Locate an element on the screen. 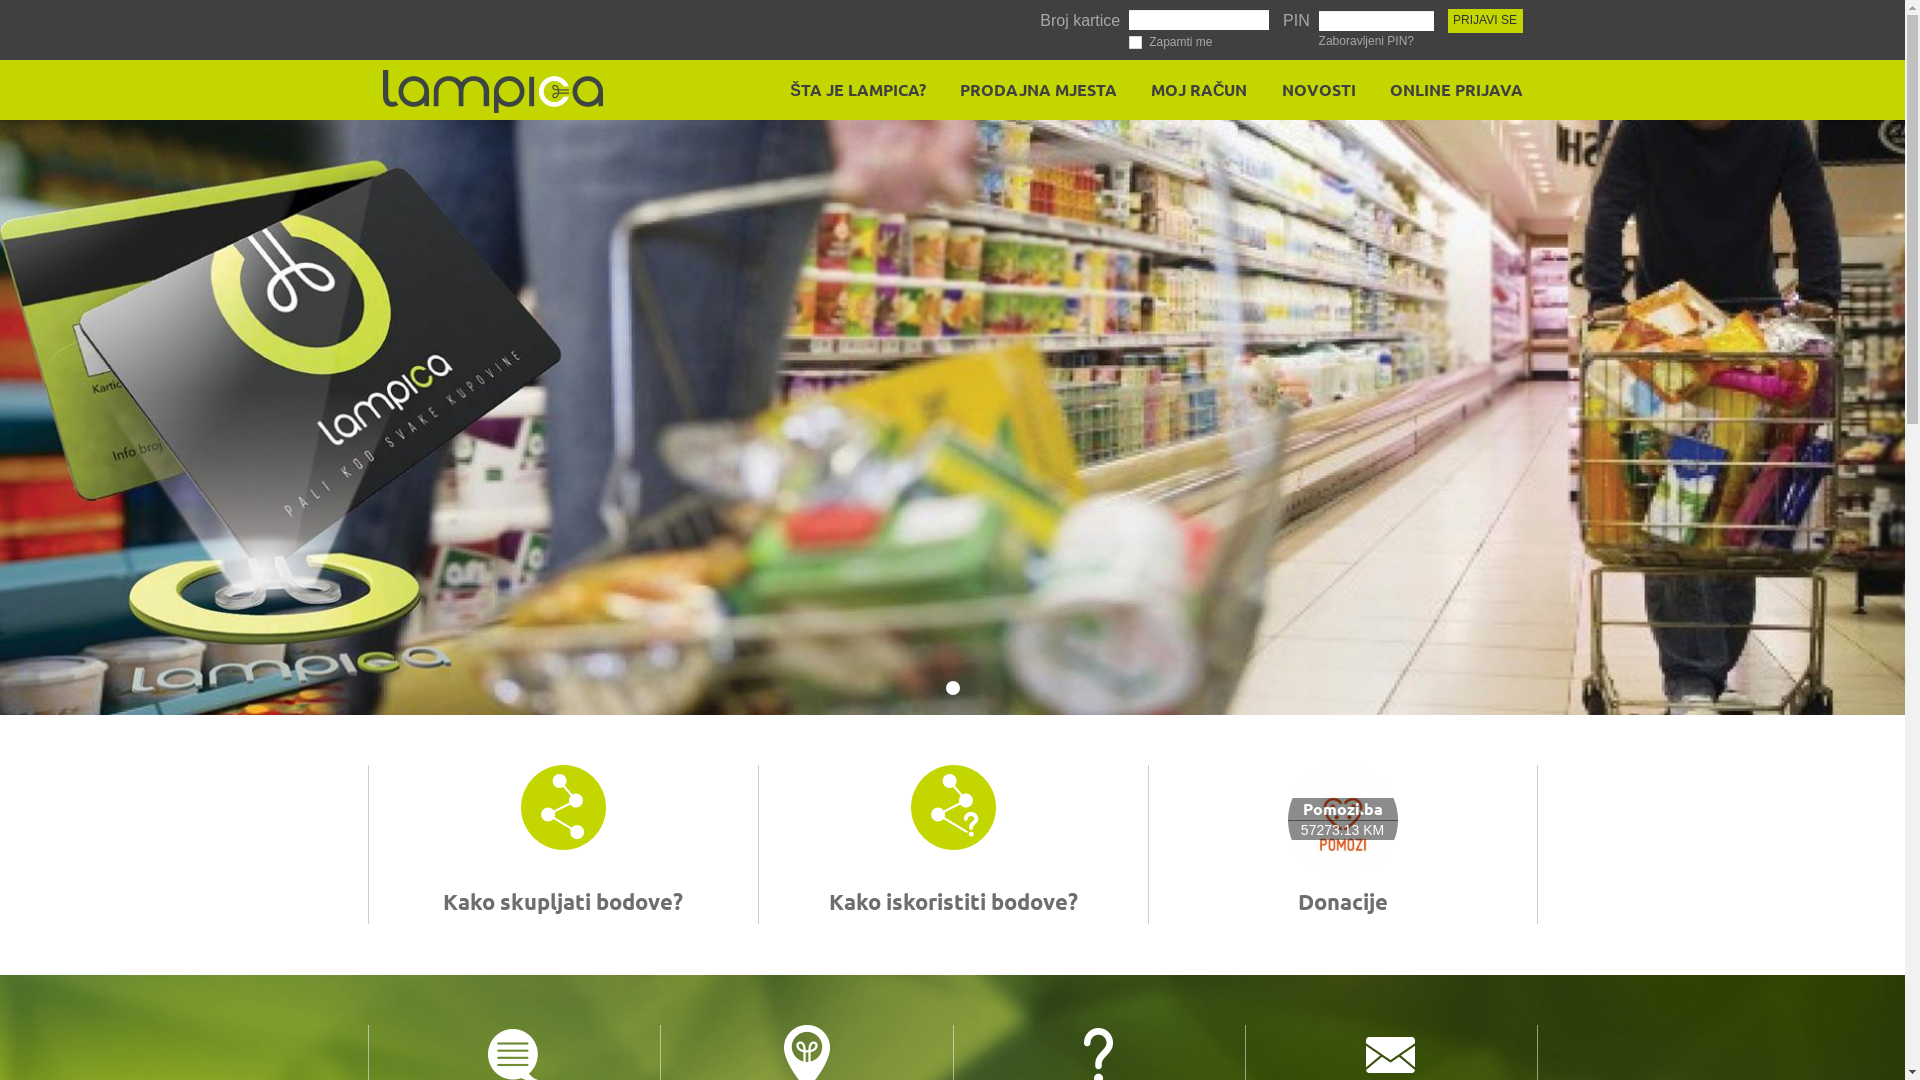 The height and width of the screenshot is (1080, 1920). ONLINE PRIJAVA is located at coordinates (1450, 90).